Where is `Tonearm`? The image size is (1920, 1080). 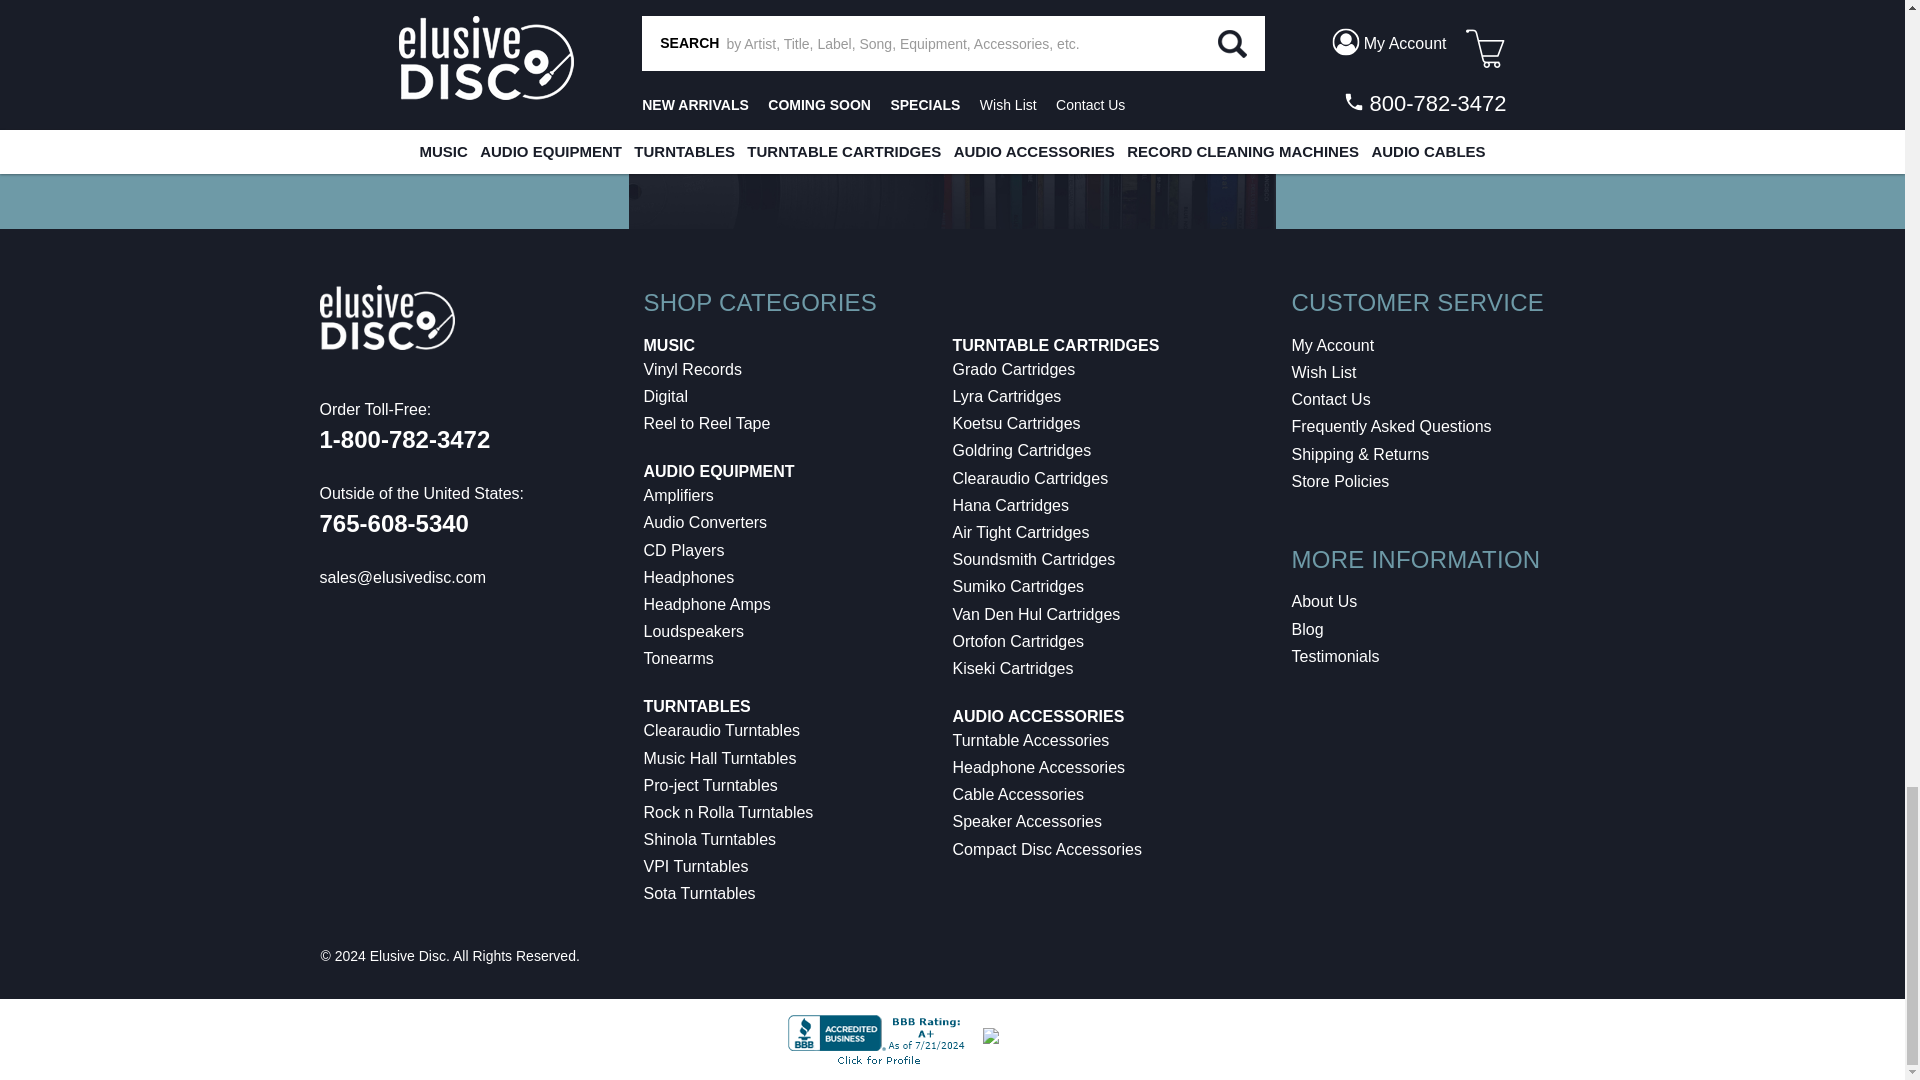
Tonearm is located at coordinates (678, 658).